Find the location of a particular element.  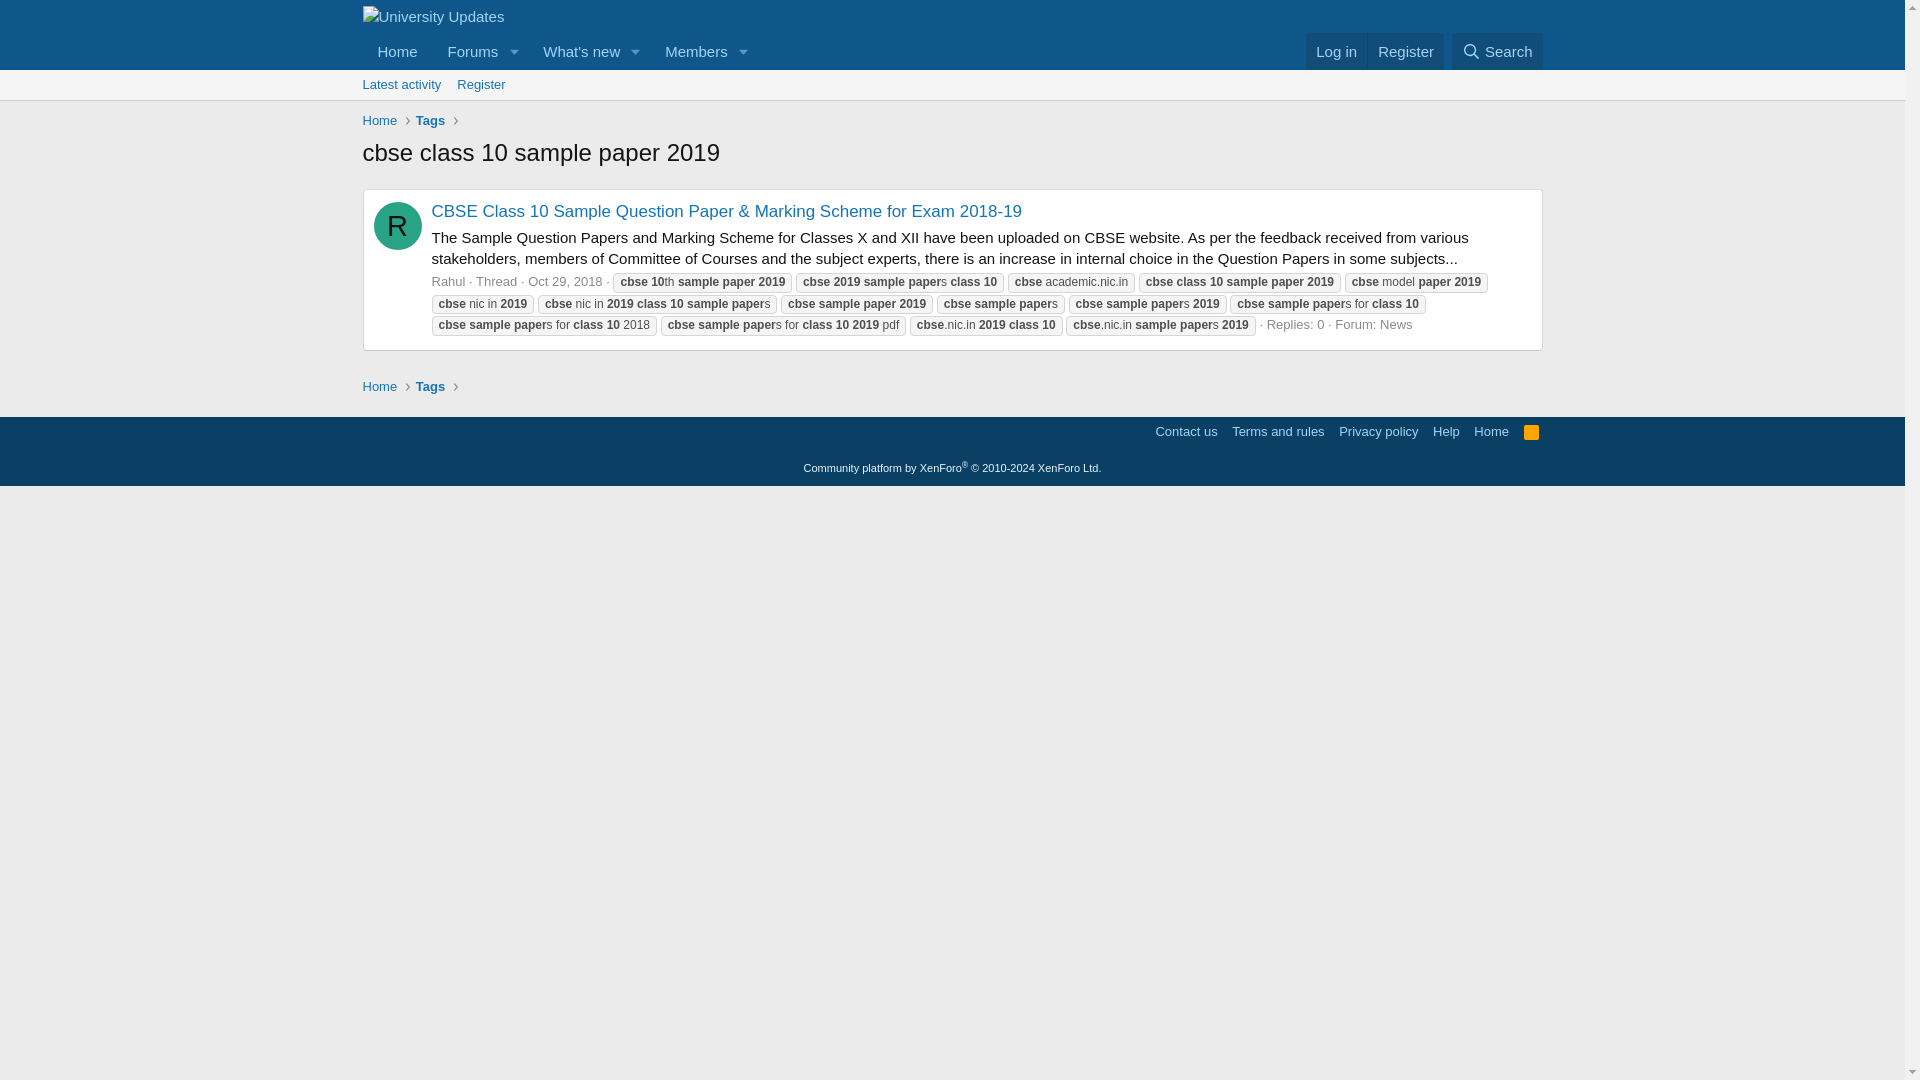

Search is located at coordinates (558, 52).